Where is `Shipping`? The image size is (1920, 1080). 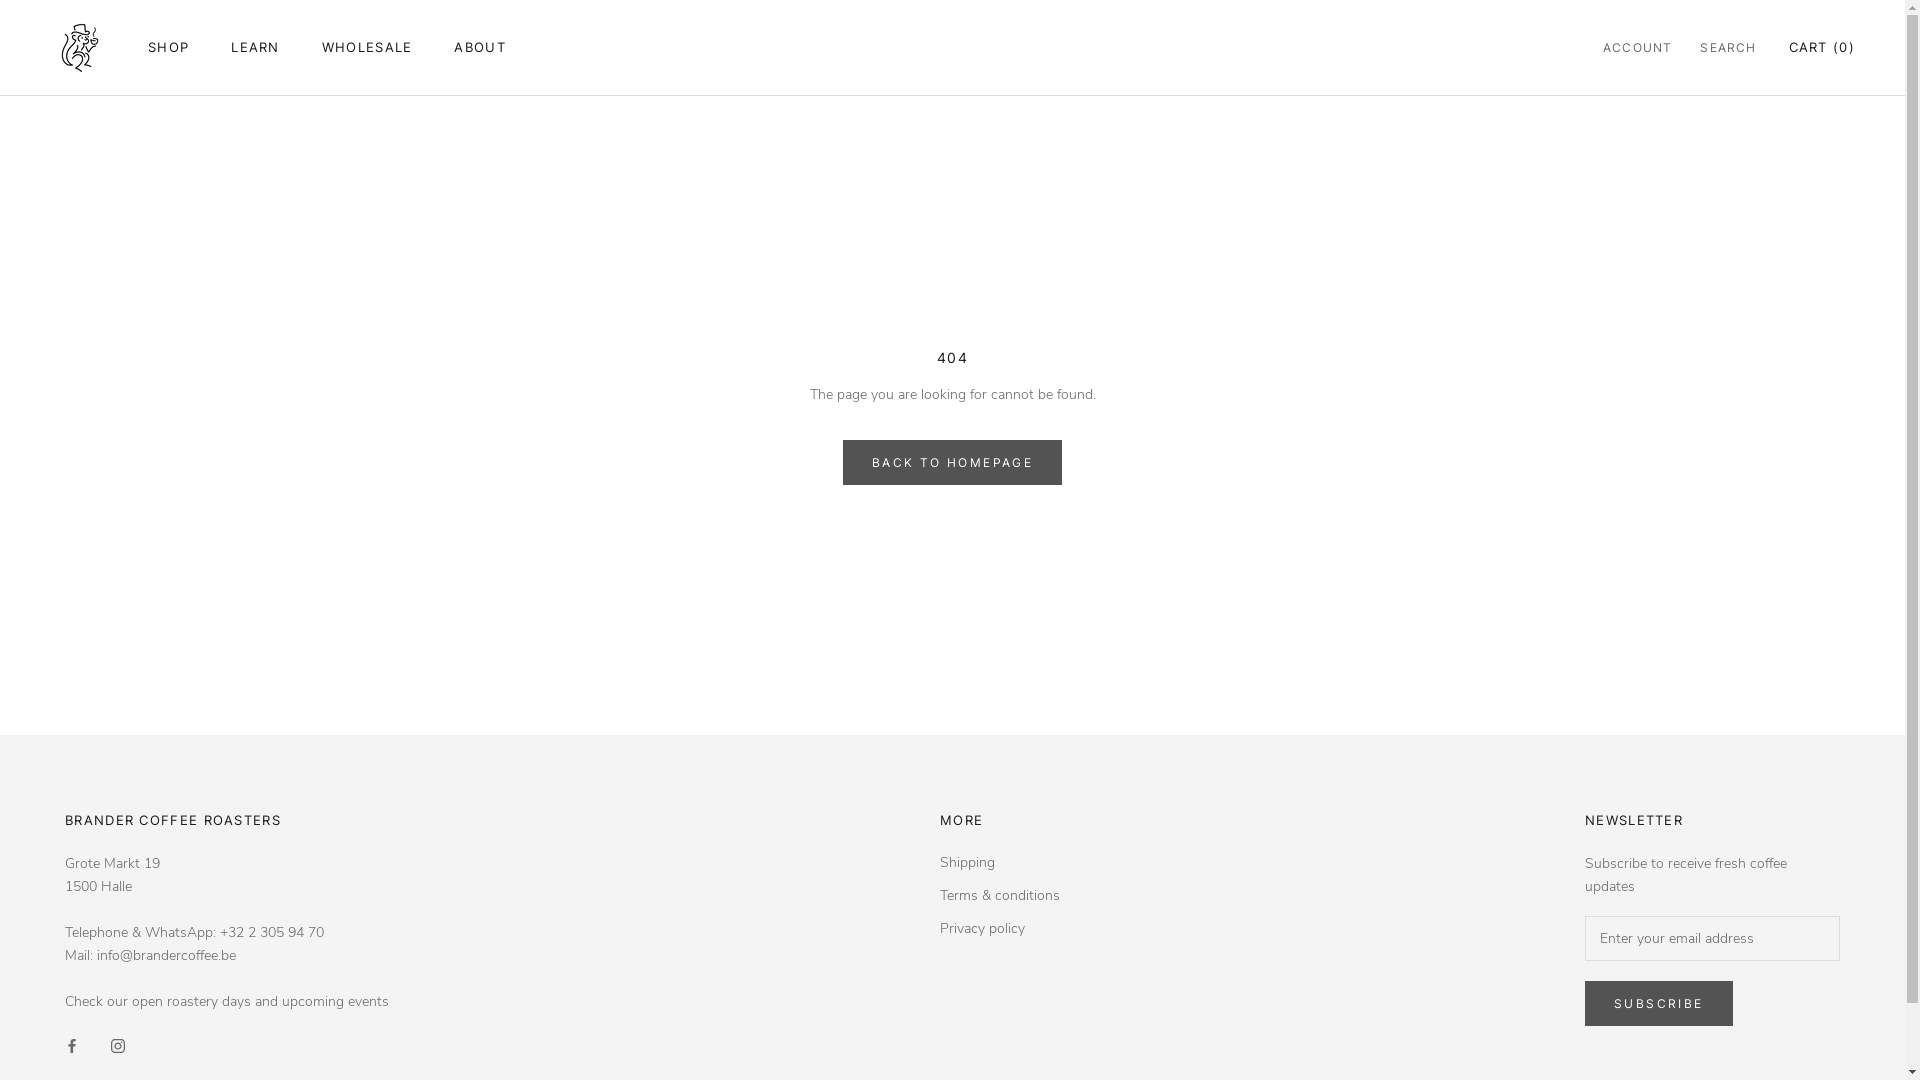 Shipping is located at coordinates (1000, 862).